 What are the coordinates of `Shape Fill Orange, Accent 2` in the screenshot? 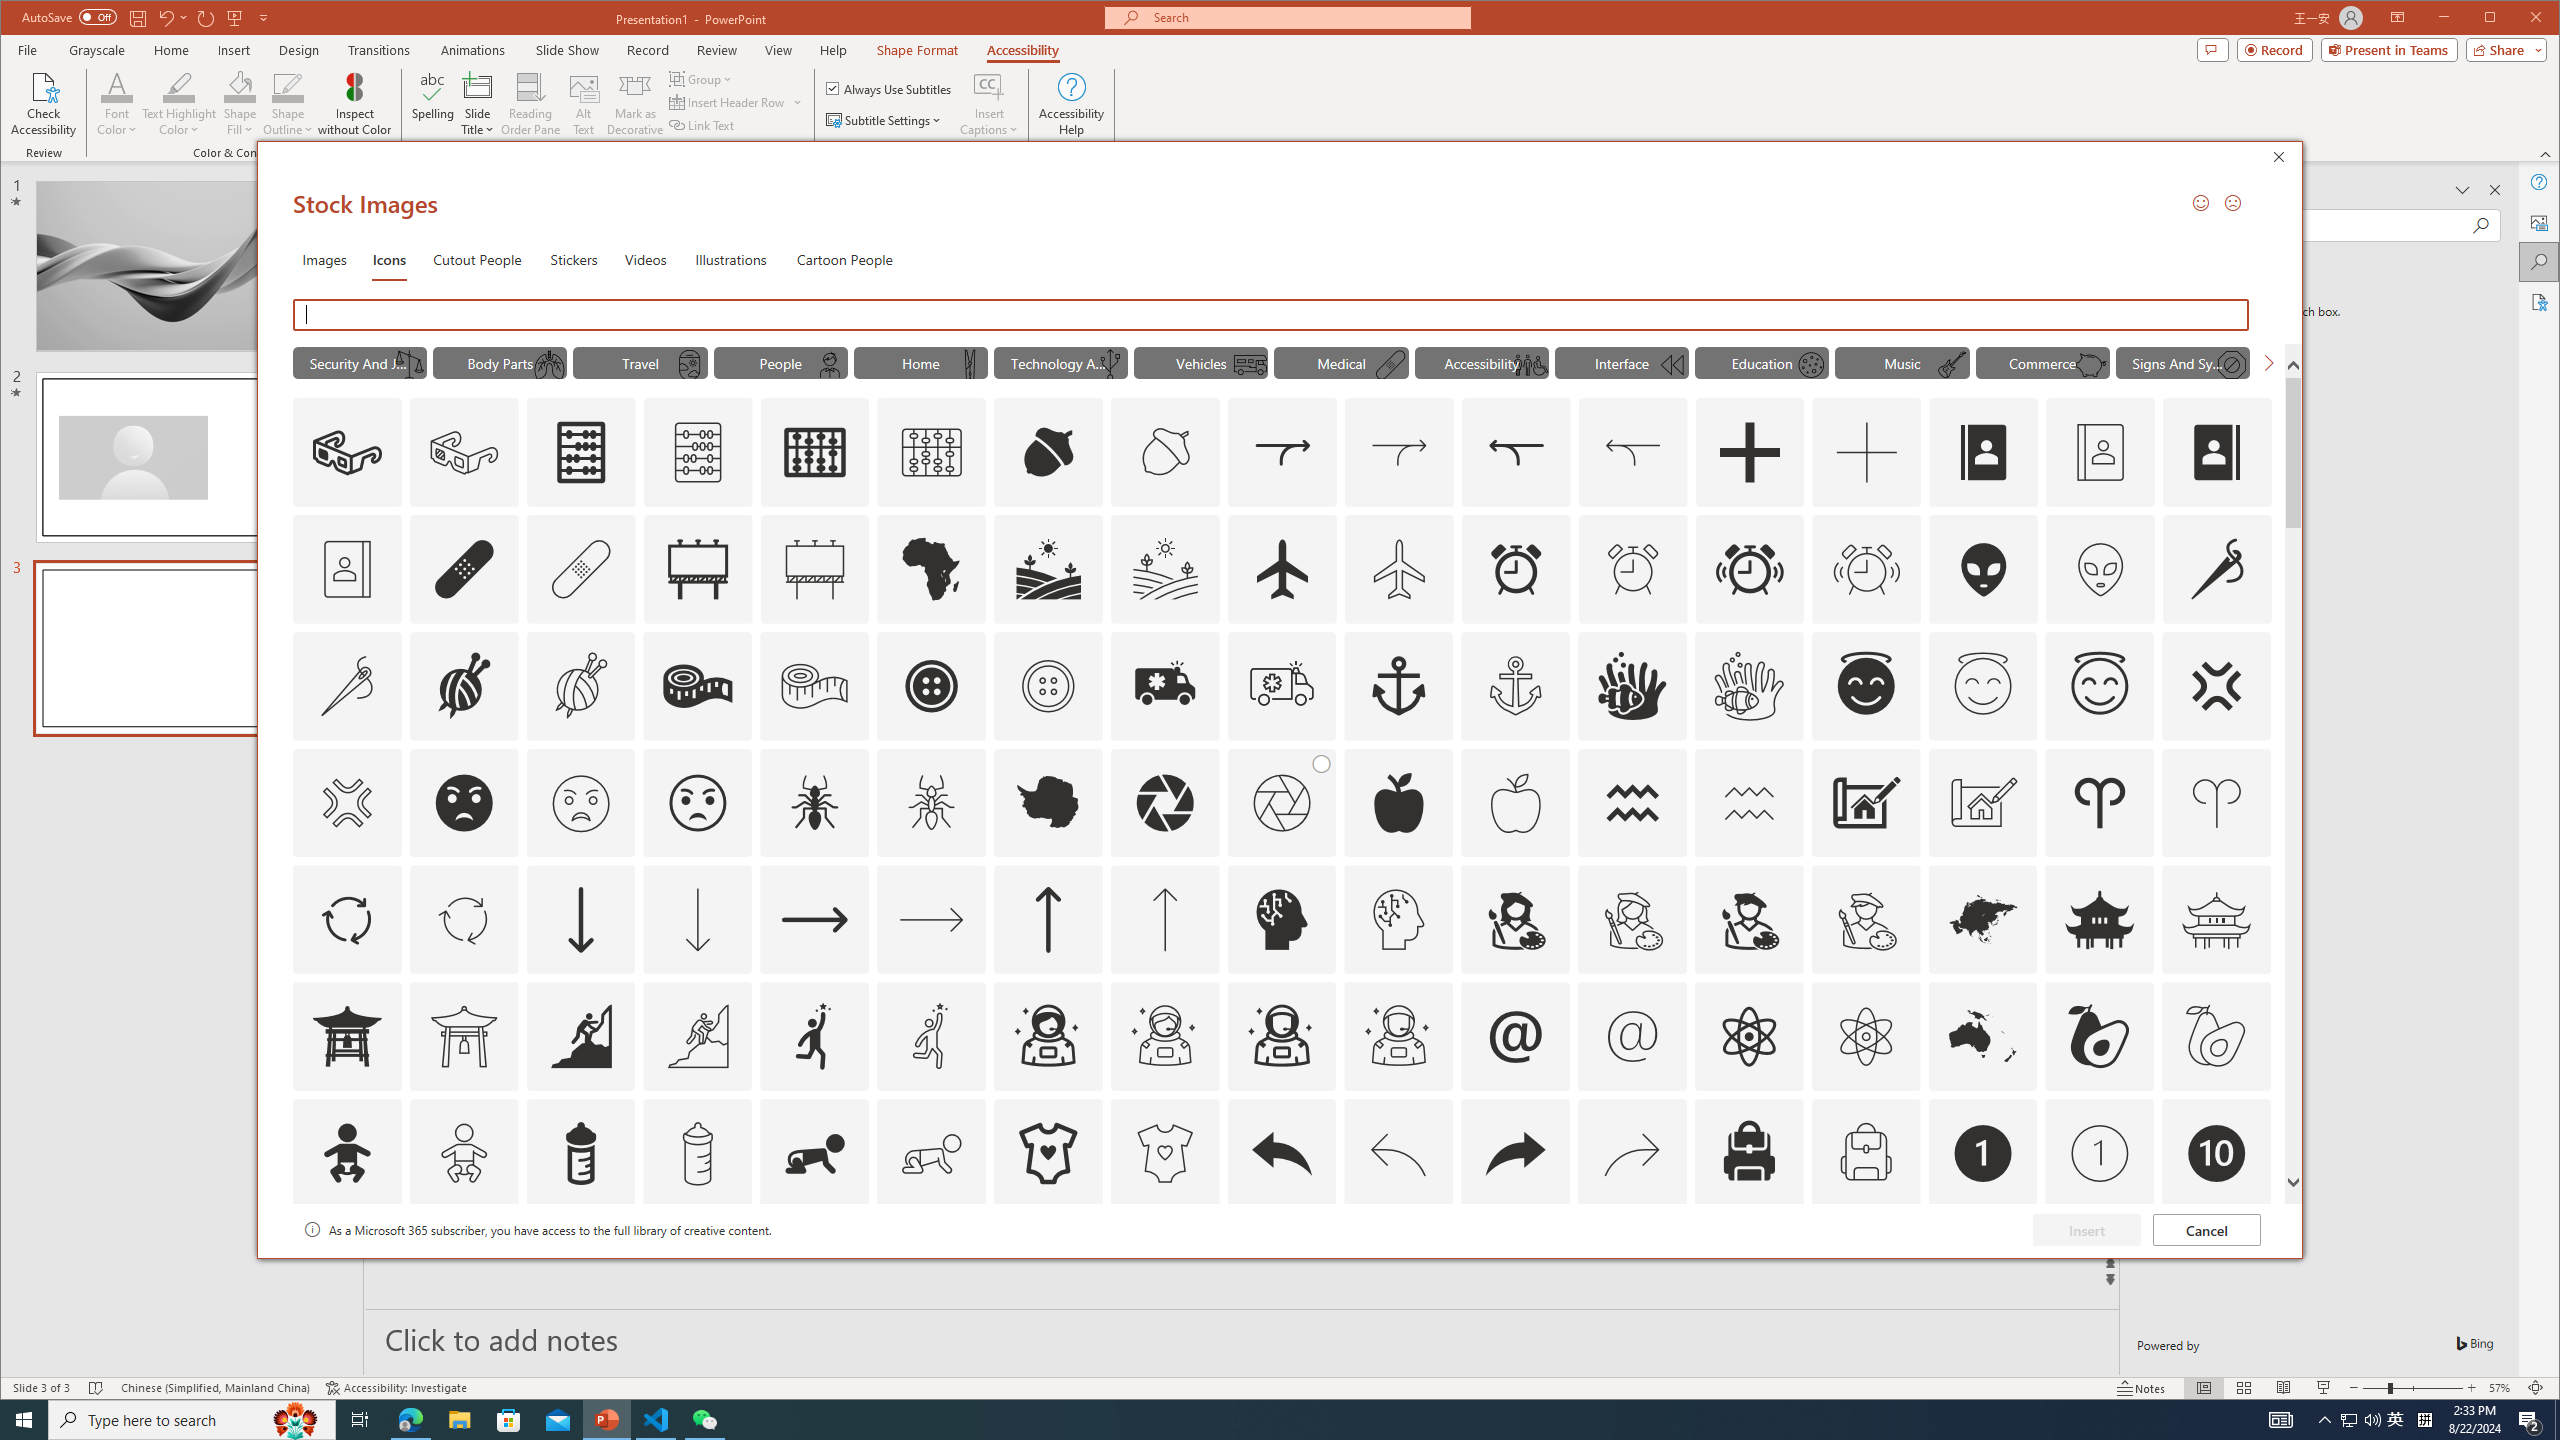 It's located at (240, 86).